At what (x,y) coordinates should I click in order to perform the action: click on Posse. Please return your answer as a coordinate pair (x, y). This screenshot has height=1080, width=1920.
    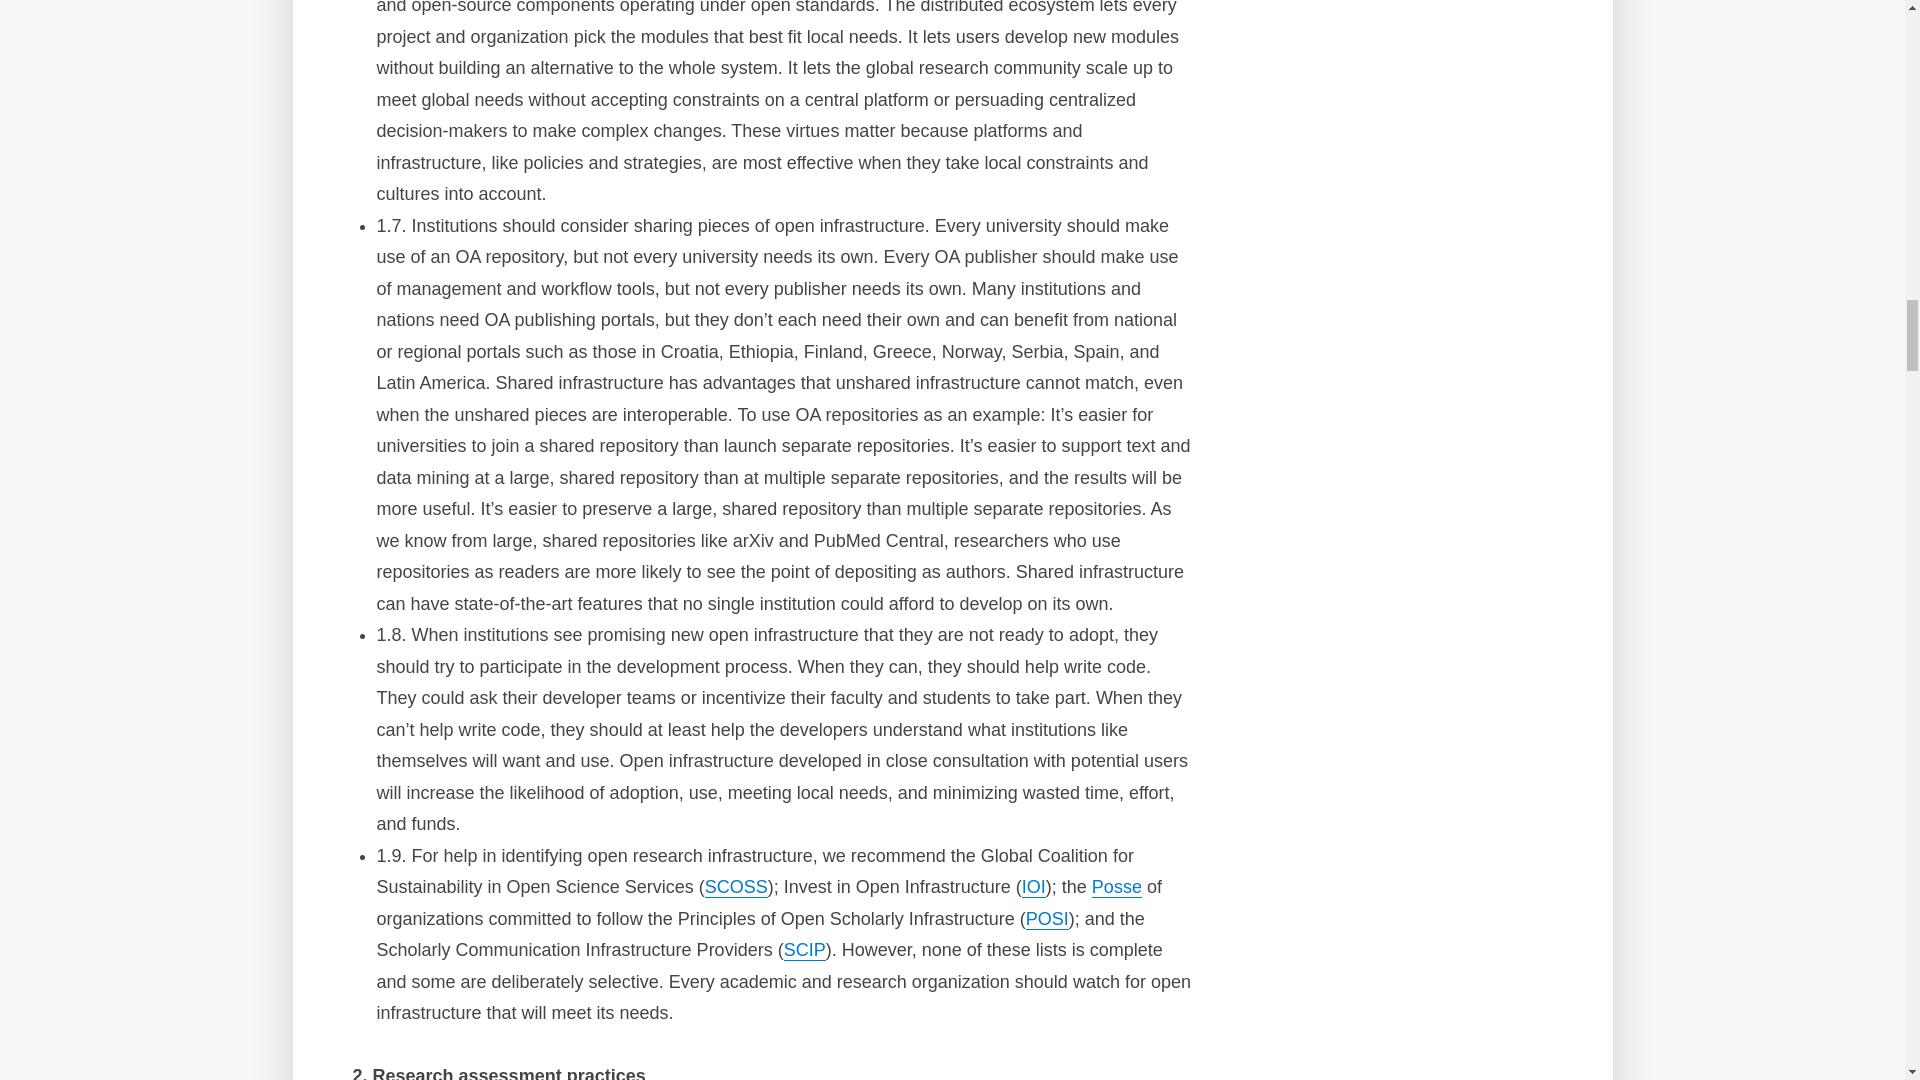
    Looking at the image, I should click on (1117, 886).